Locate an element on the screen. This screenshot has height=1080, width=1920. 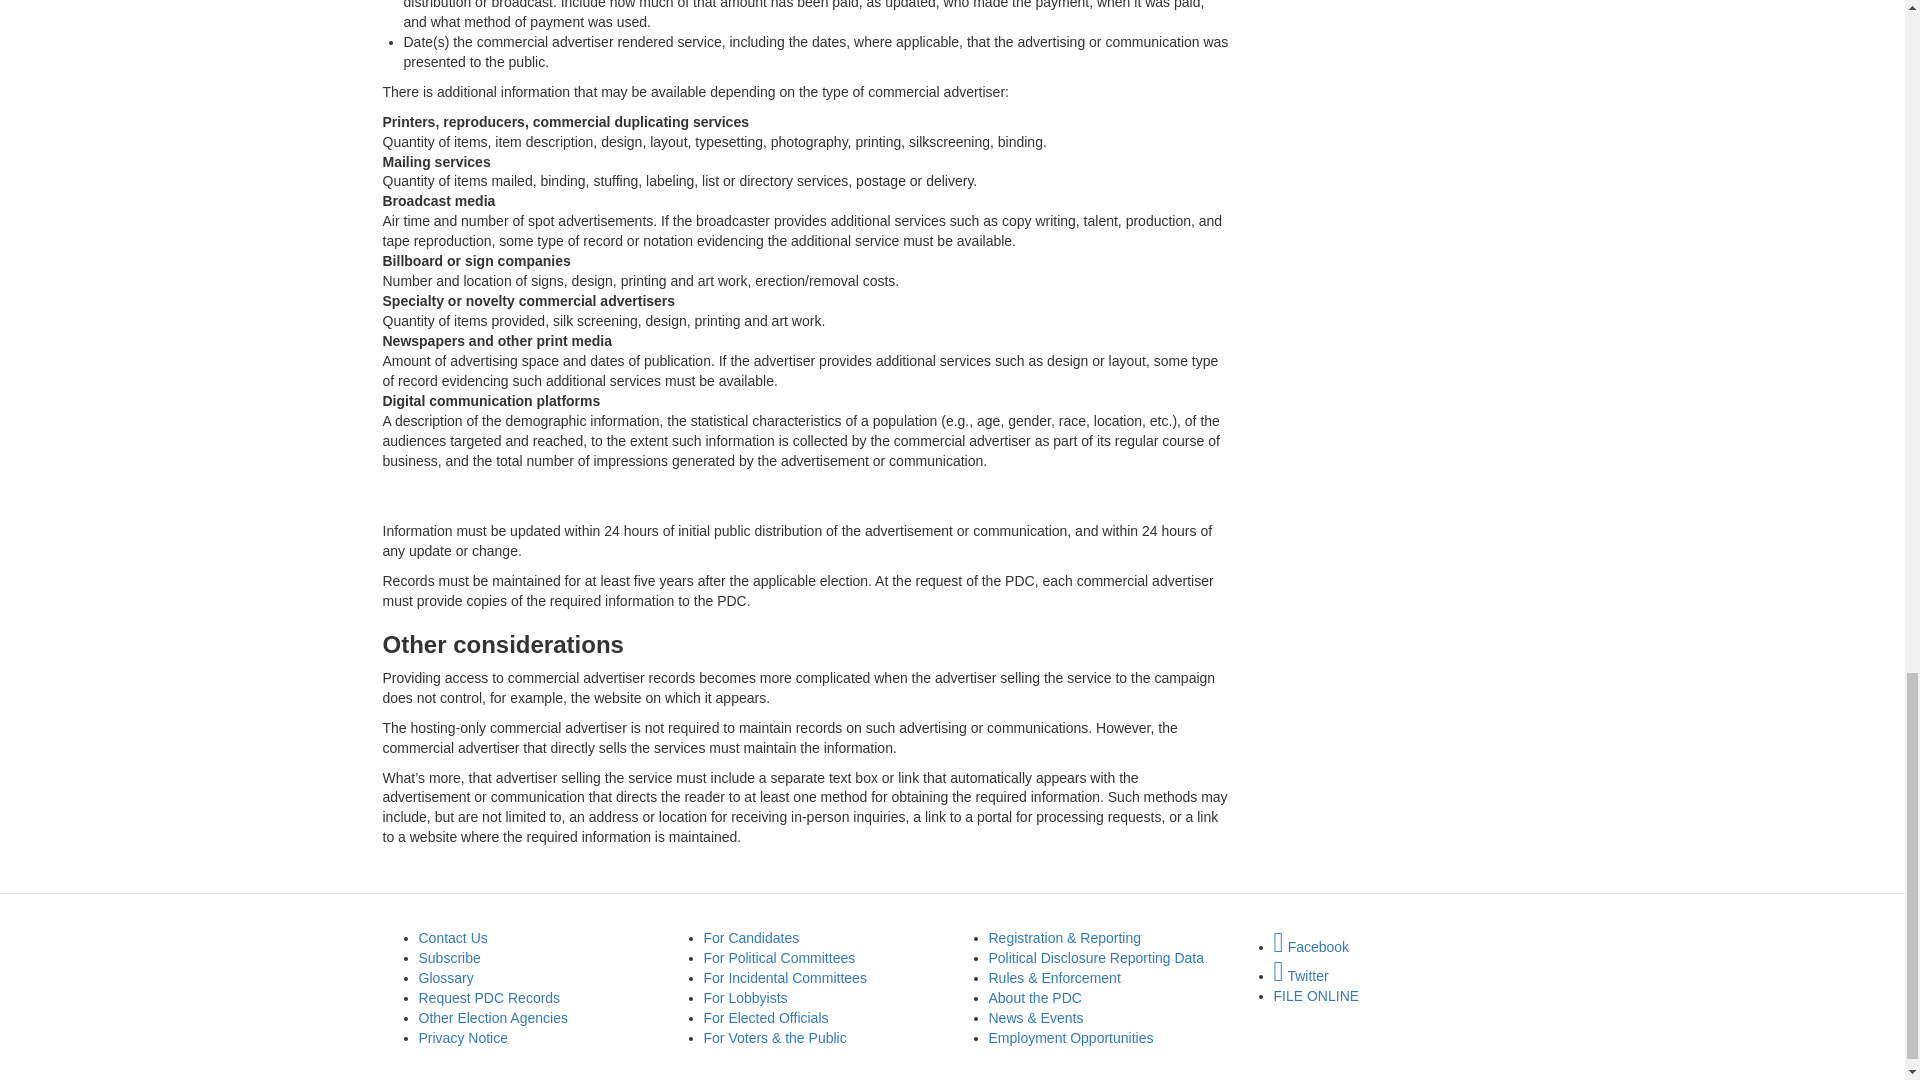
Other Election Agencies is located at coordinates (492, 1018).